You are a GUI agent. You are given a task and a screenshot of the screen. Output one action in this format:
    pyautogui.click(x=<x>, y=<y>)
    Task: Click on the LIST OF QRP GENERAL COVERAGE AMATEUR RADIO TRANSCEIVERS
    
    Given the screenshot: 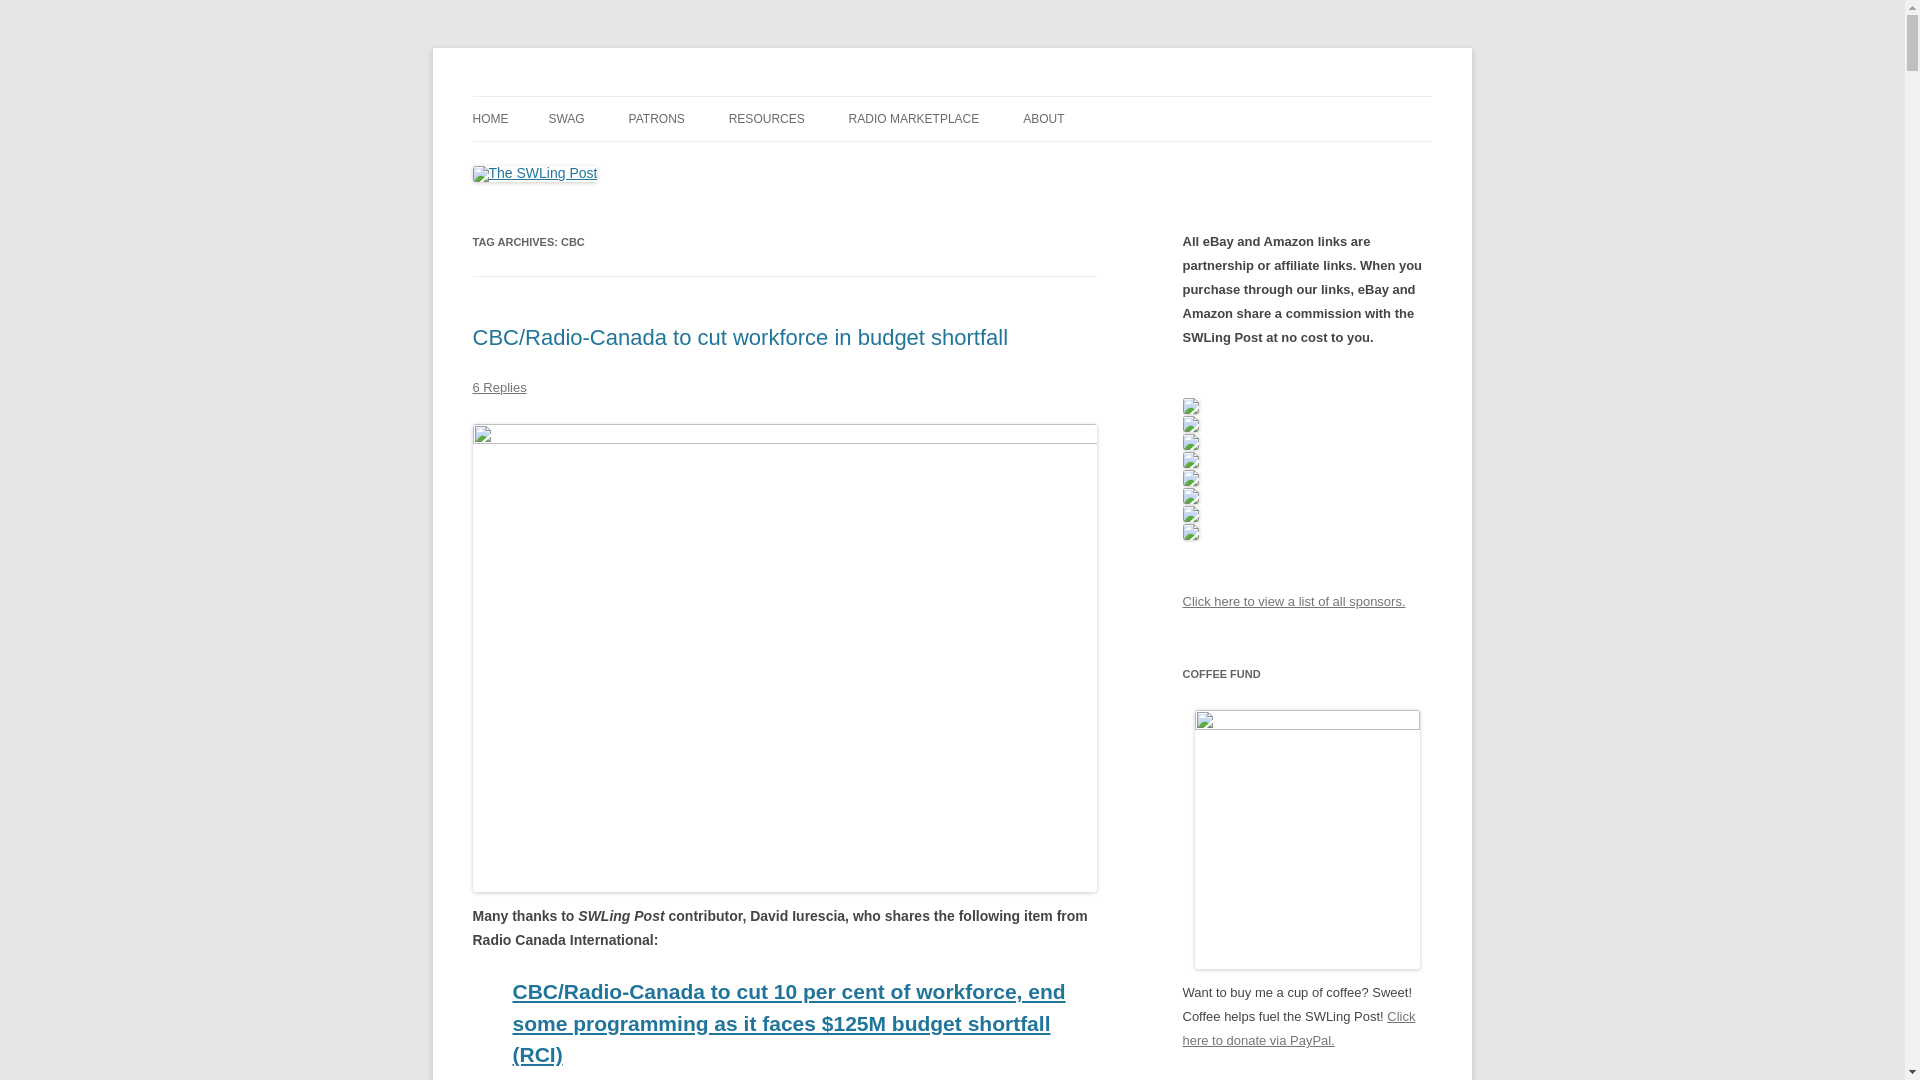 What is the action you would take?
    pyautogui.click(x=948, y=186)
    